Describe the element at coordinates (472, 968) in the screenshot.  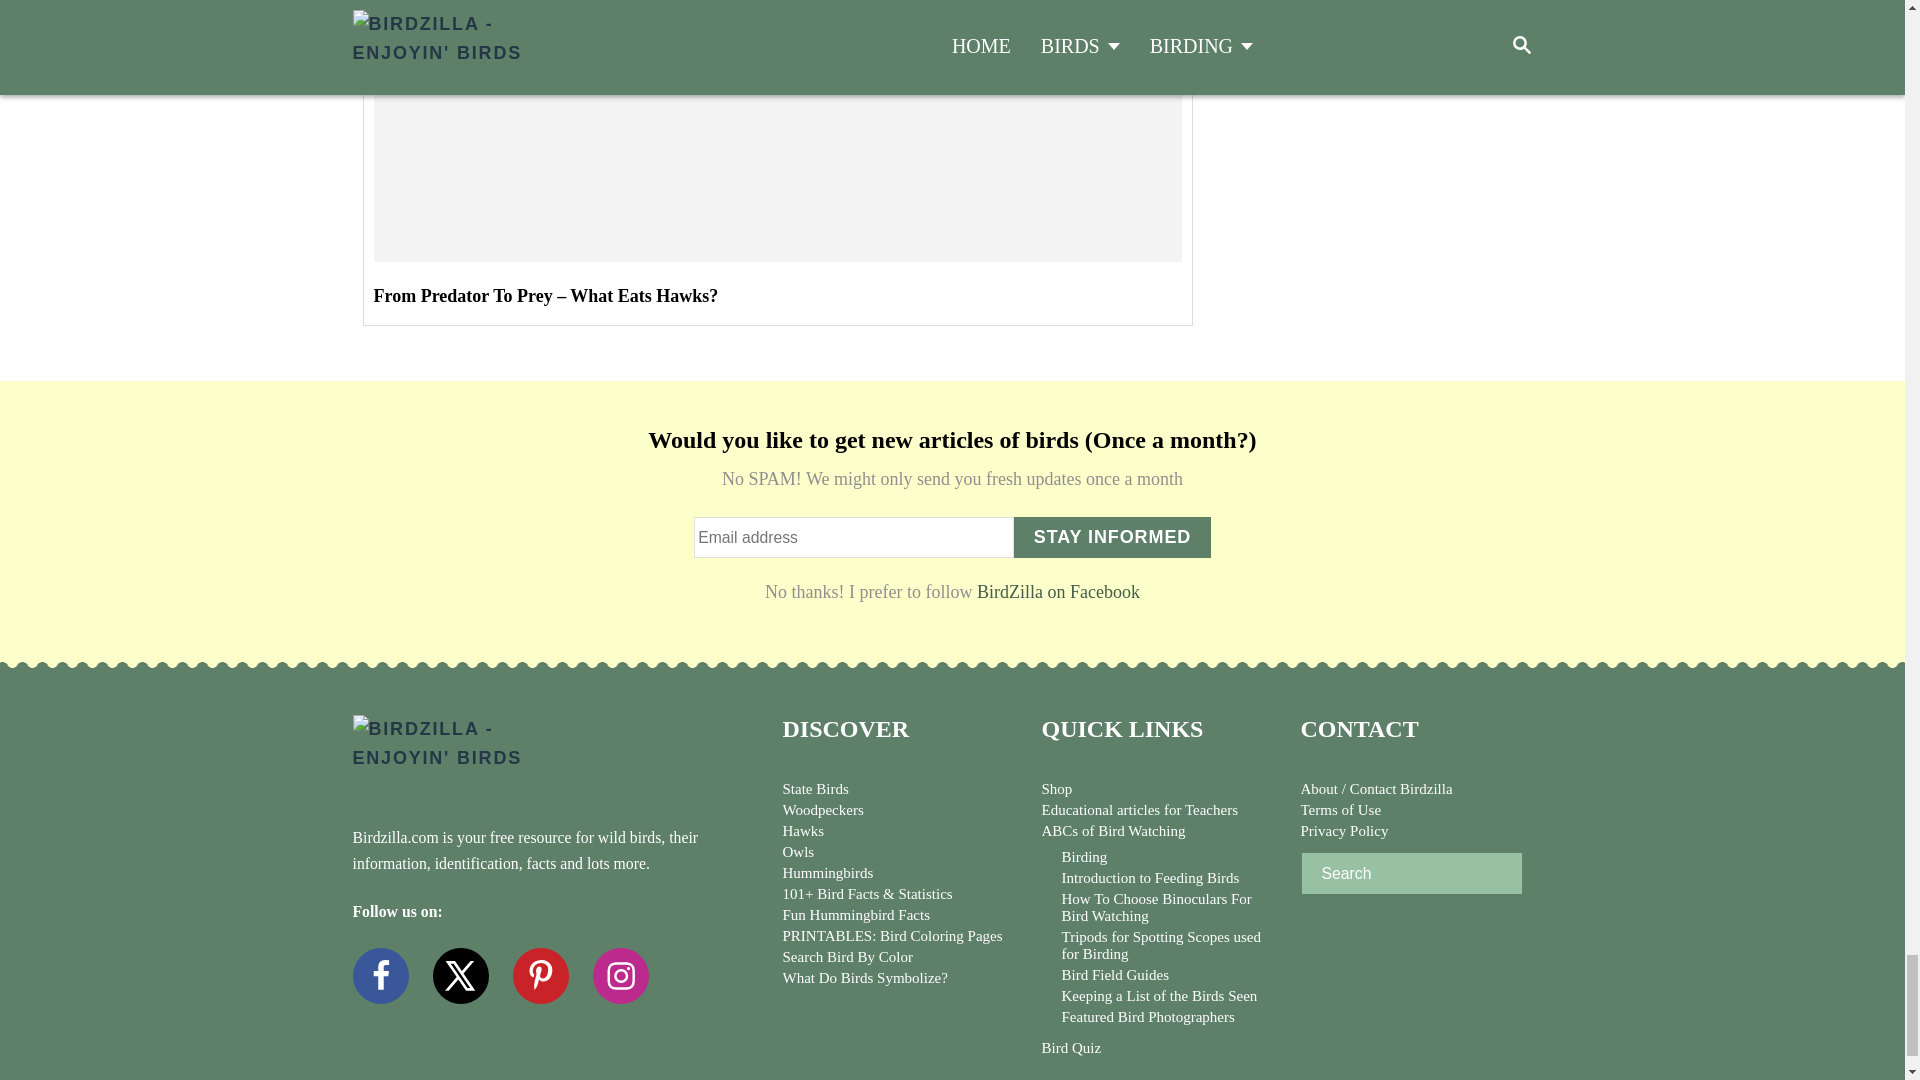
I see `Follow on X` at that location.